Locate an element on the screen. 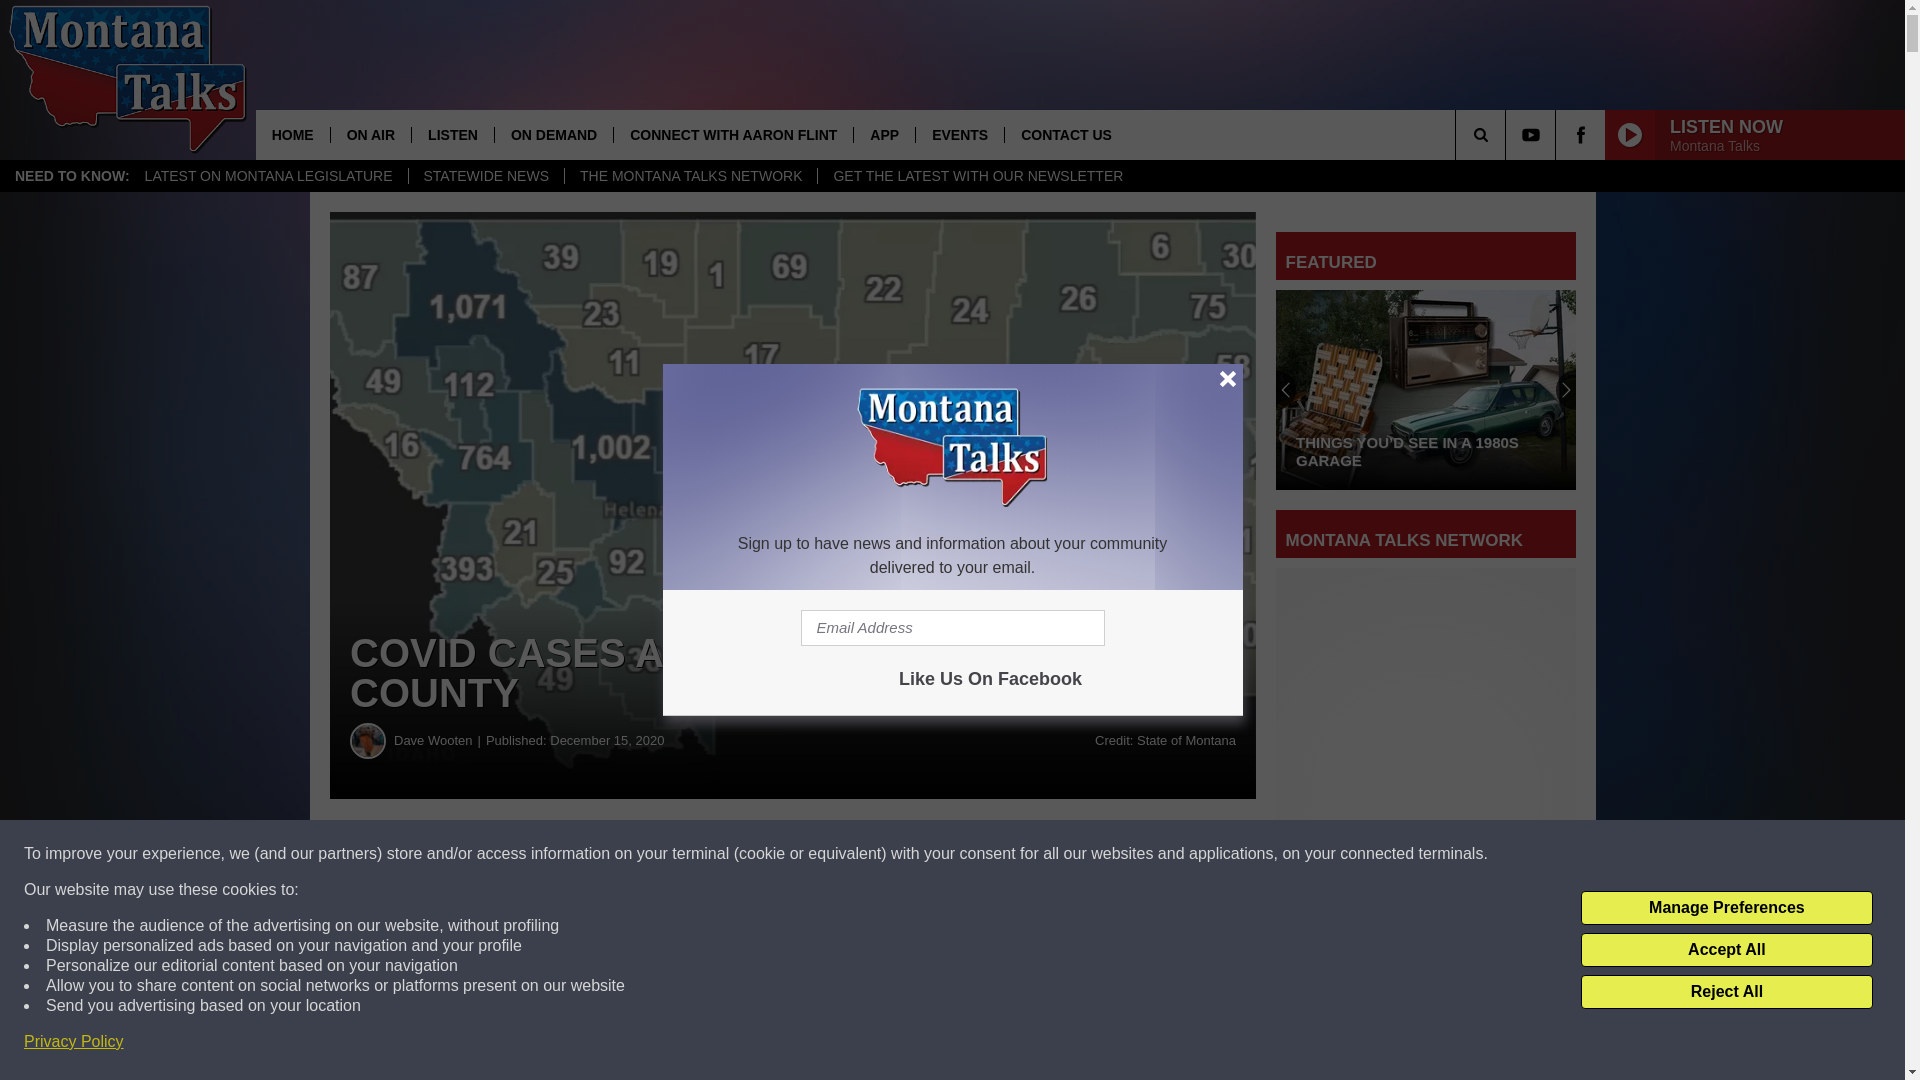 The image size is (1920, 1080). LATEST ON MONTANA LEGISLATURE is located at coordinates (268, 176).